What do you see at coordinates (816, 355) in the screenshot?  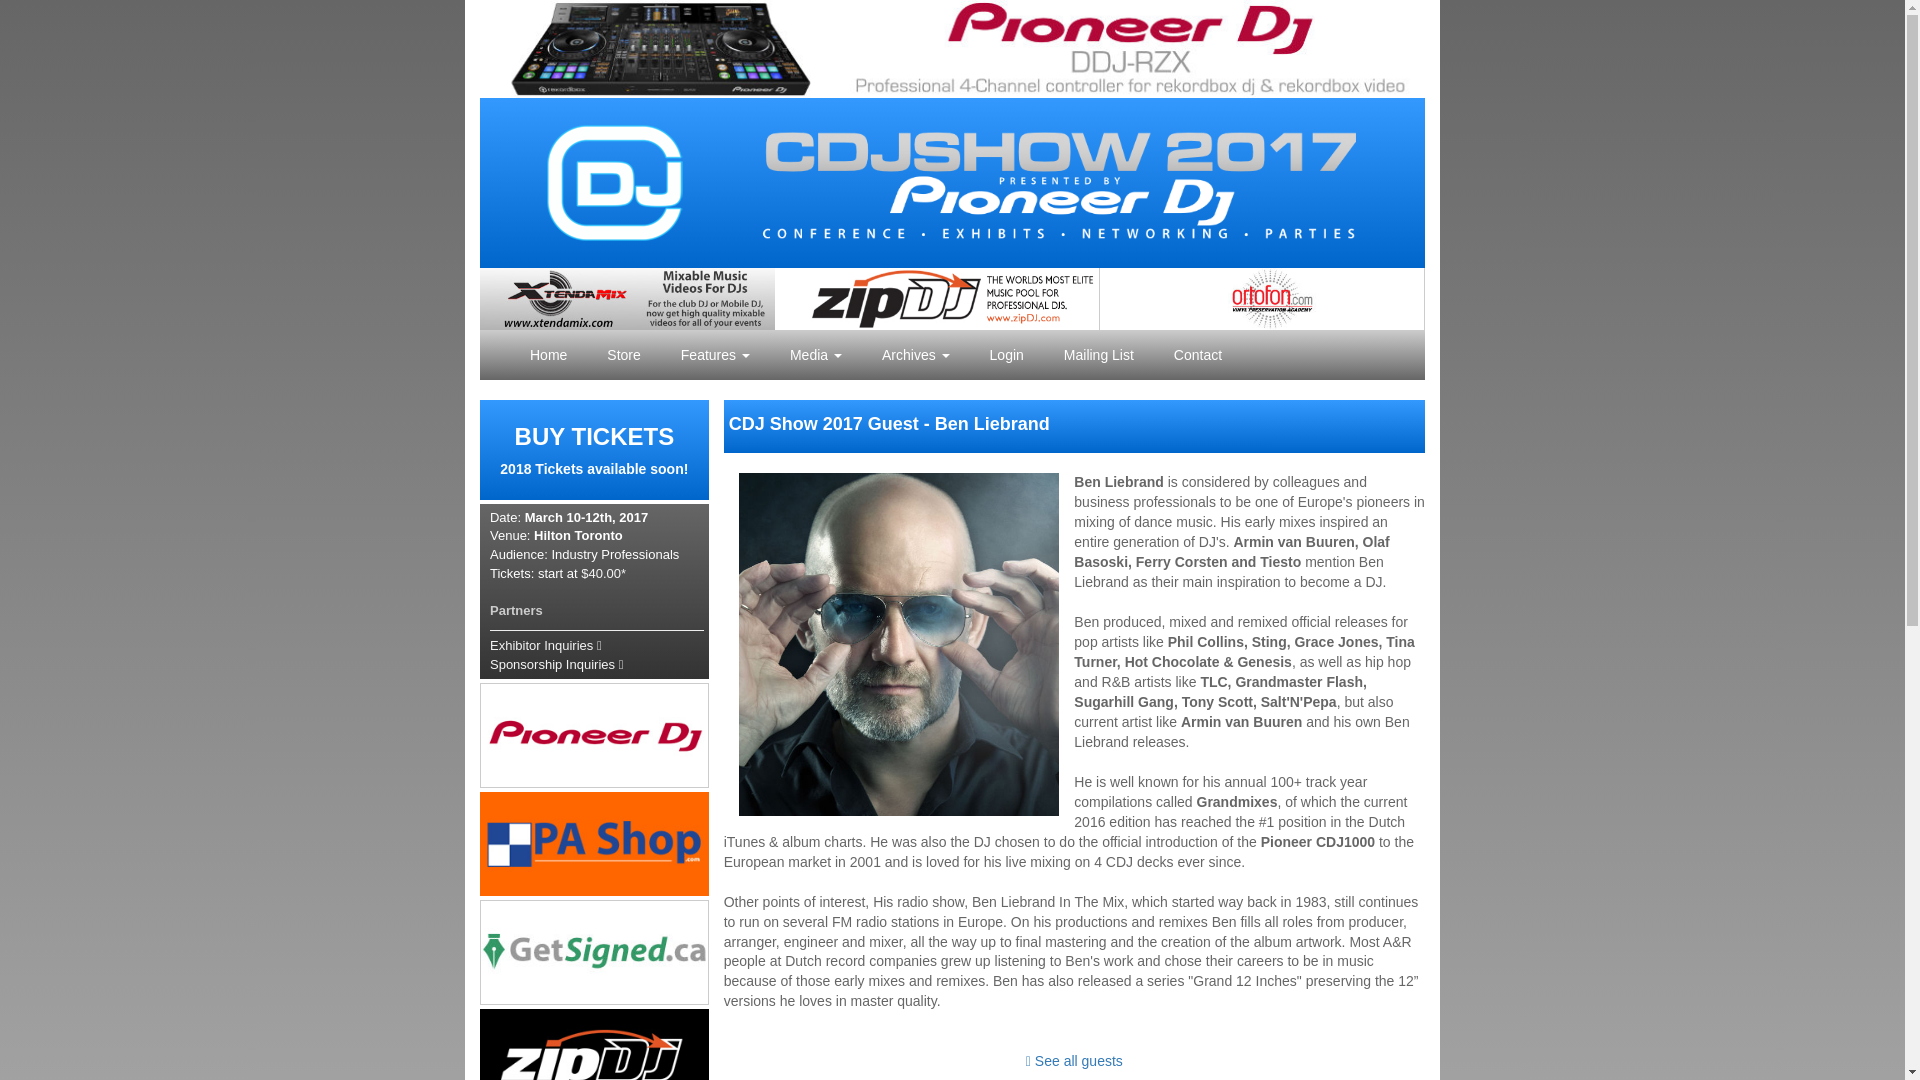 I see `Login` at bounding box center [816, 355].